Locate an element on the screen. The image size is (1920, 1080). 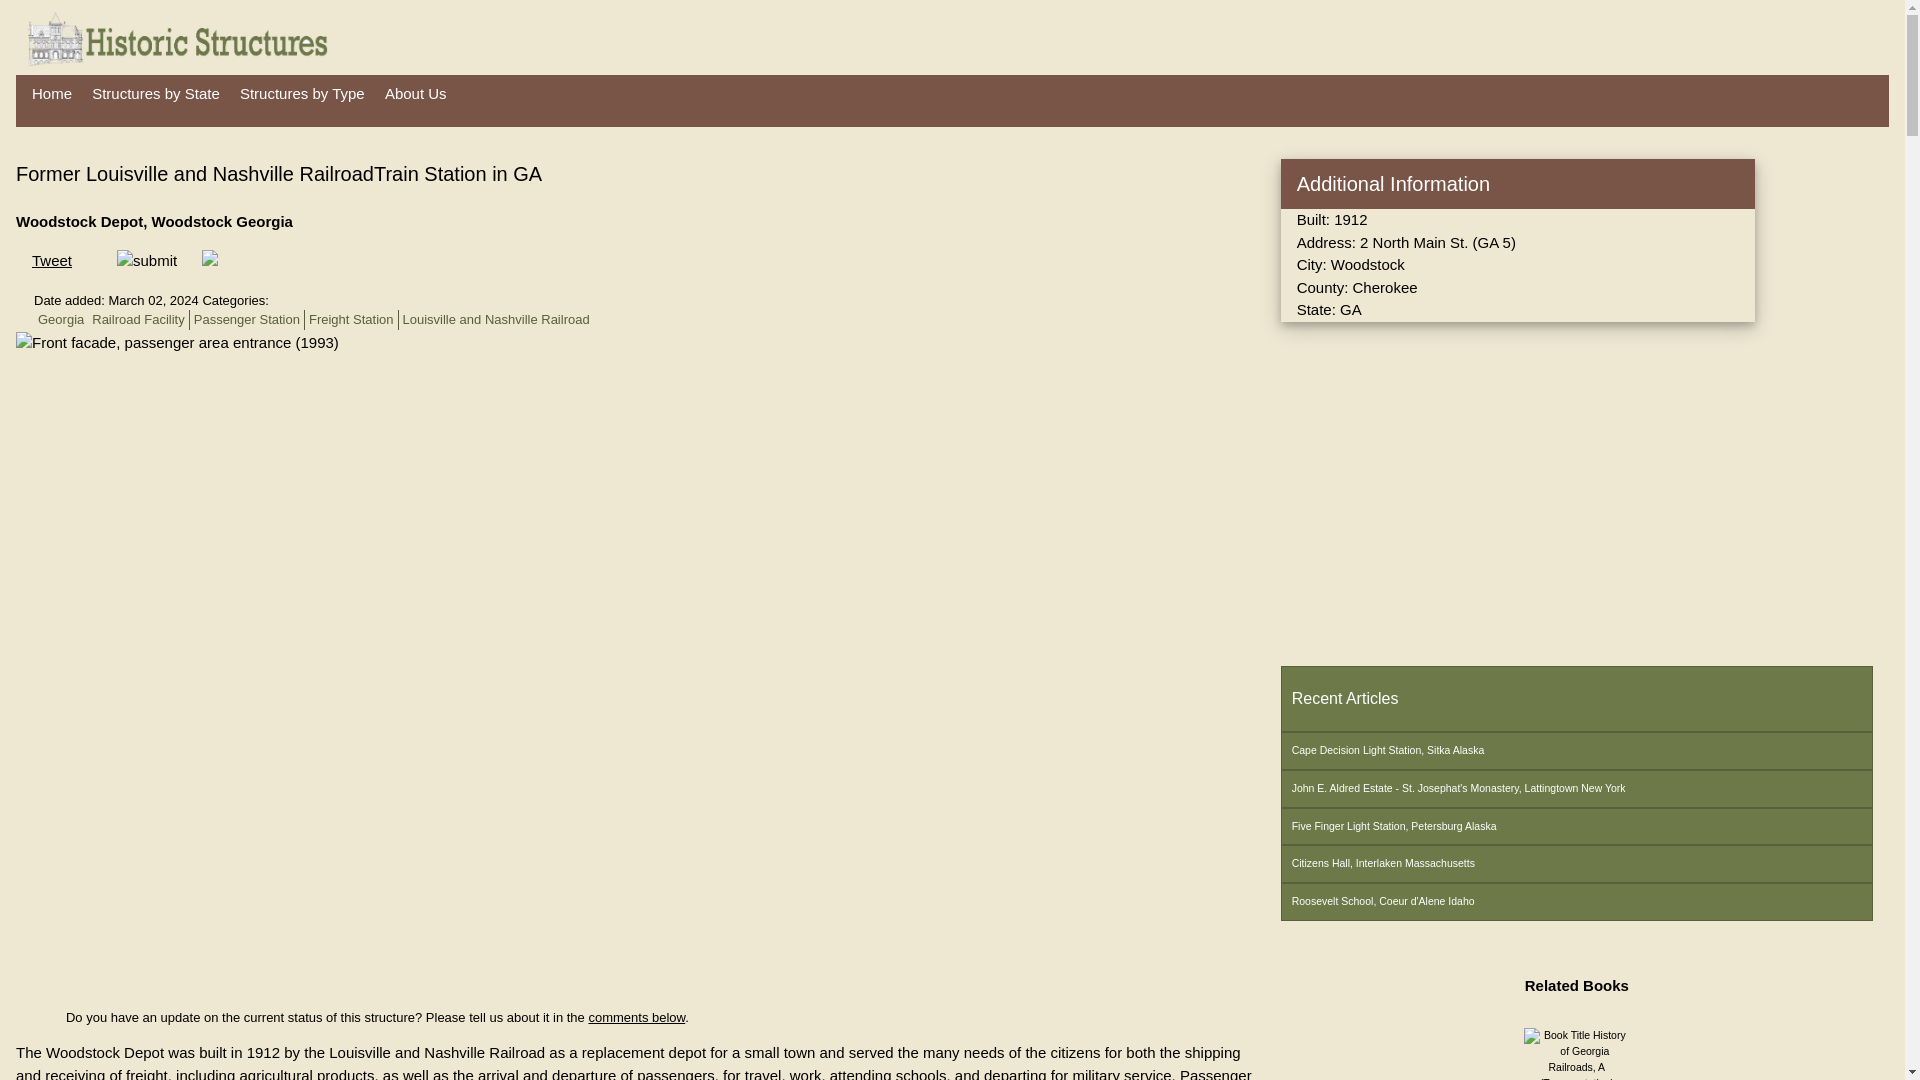
Five Finger Light Station, Petersburg Alaska is located at coordinates (1576, 826).